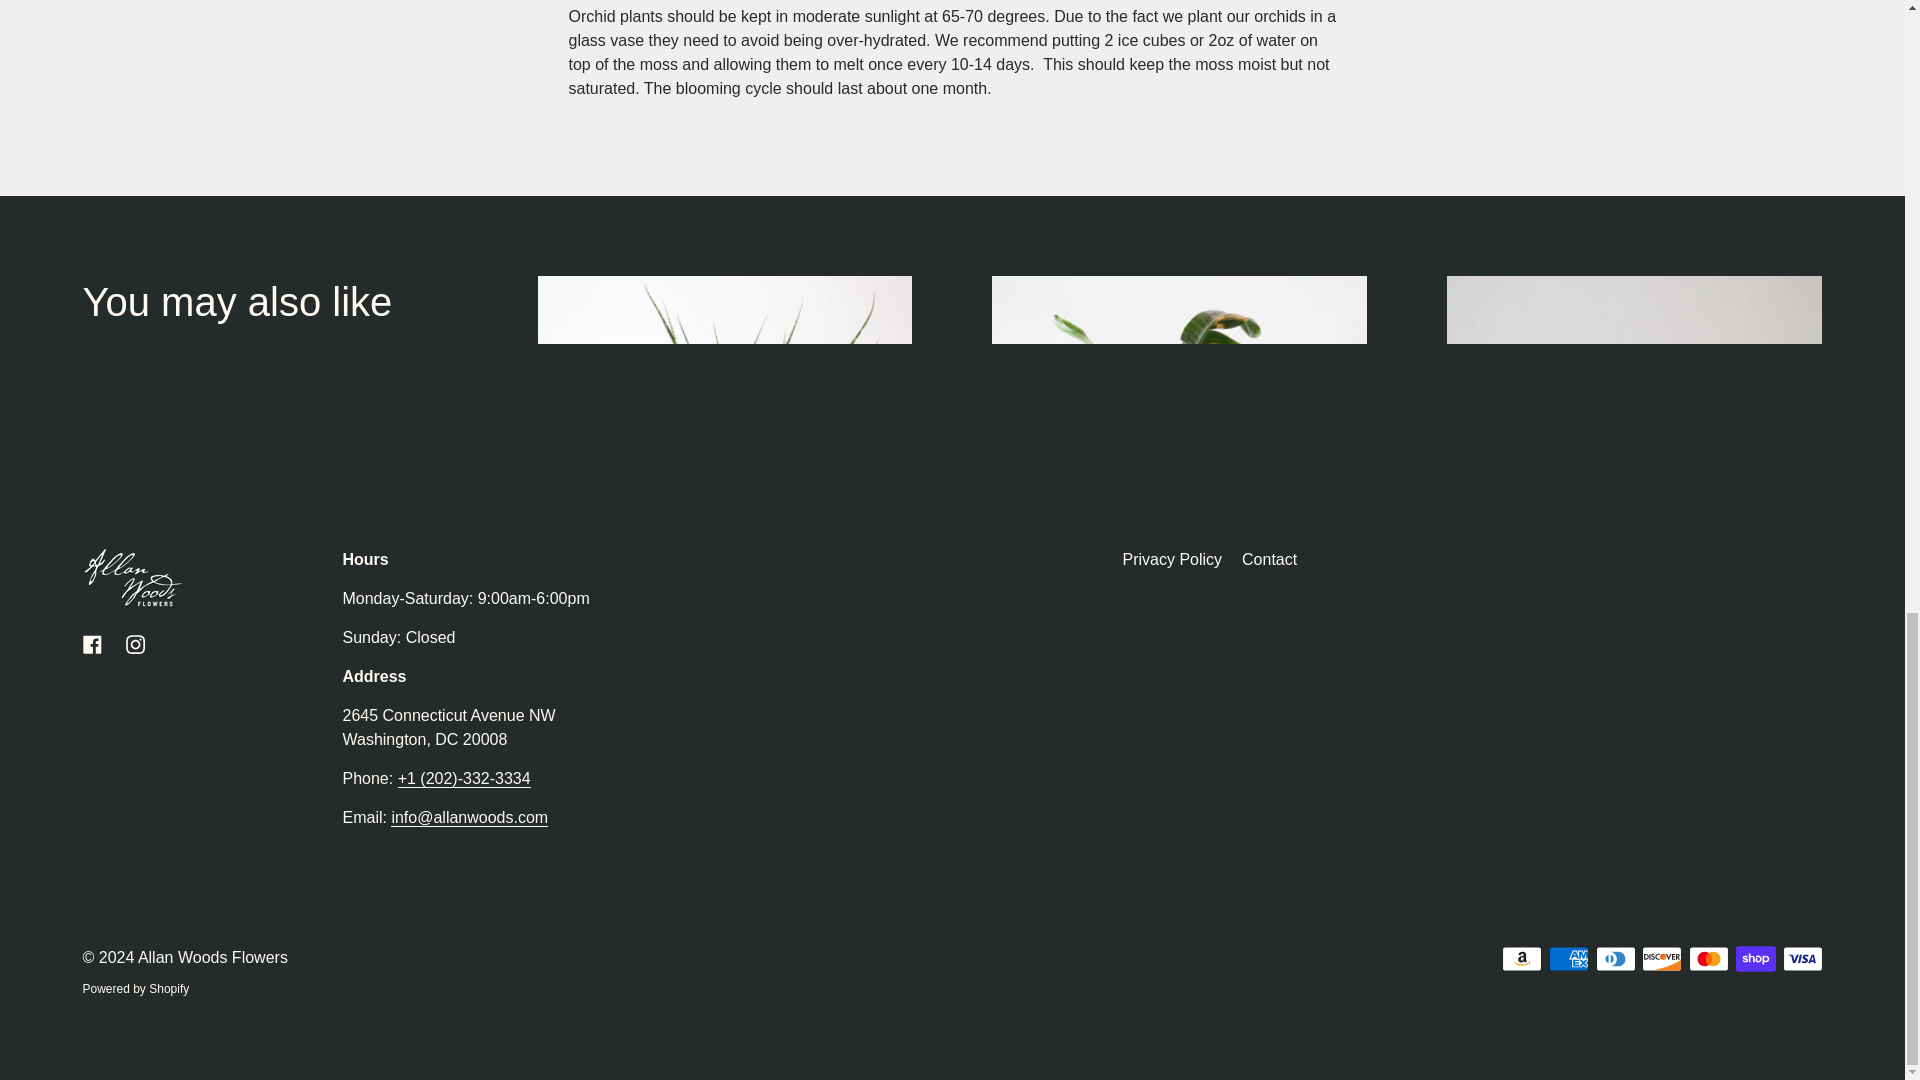 This screenshot has width=1920, height=1080. I want to click on Mastercard, so click(1709, 959).